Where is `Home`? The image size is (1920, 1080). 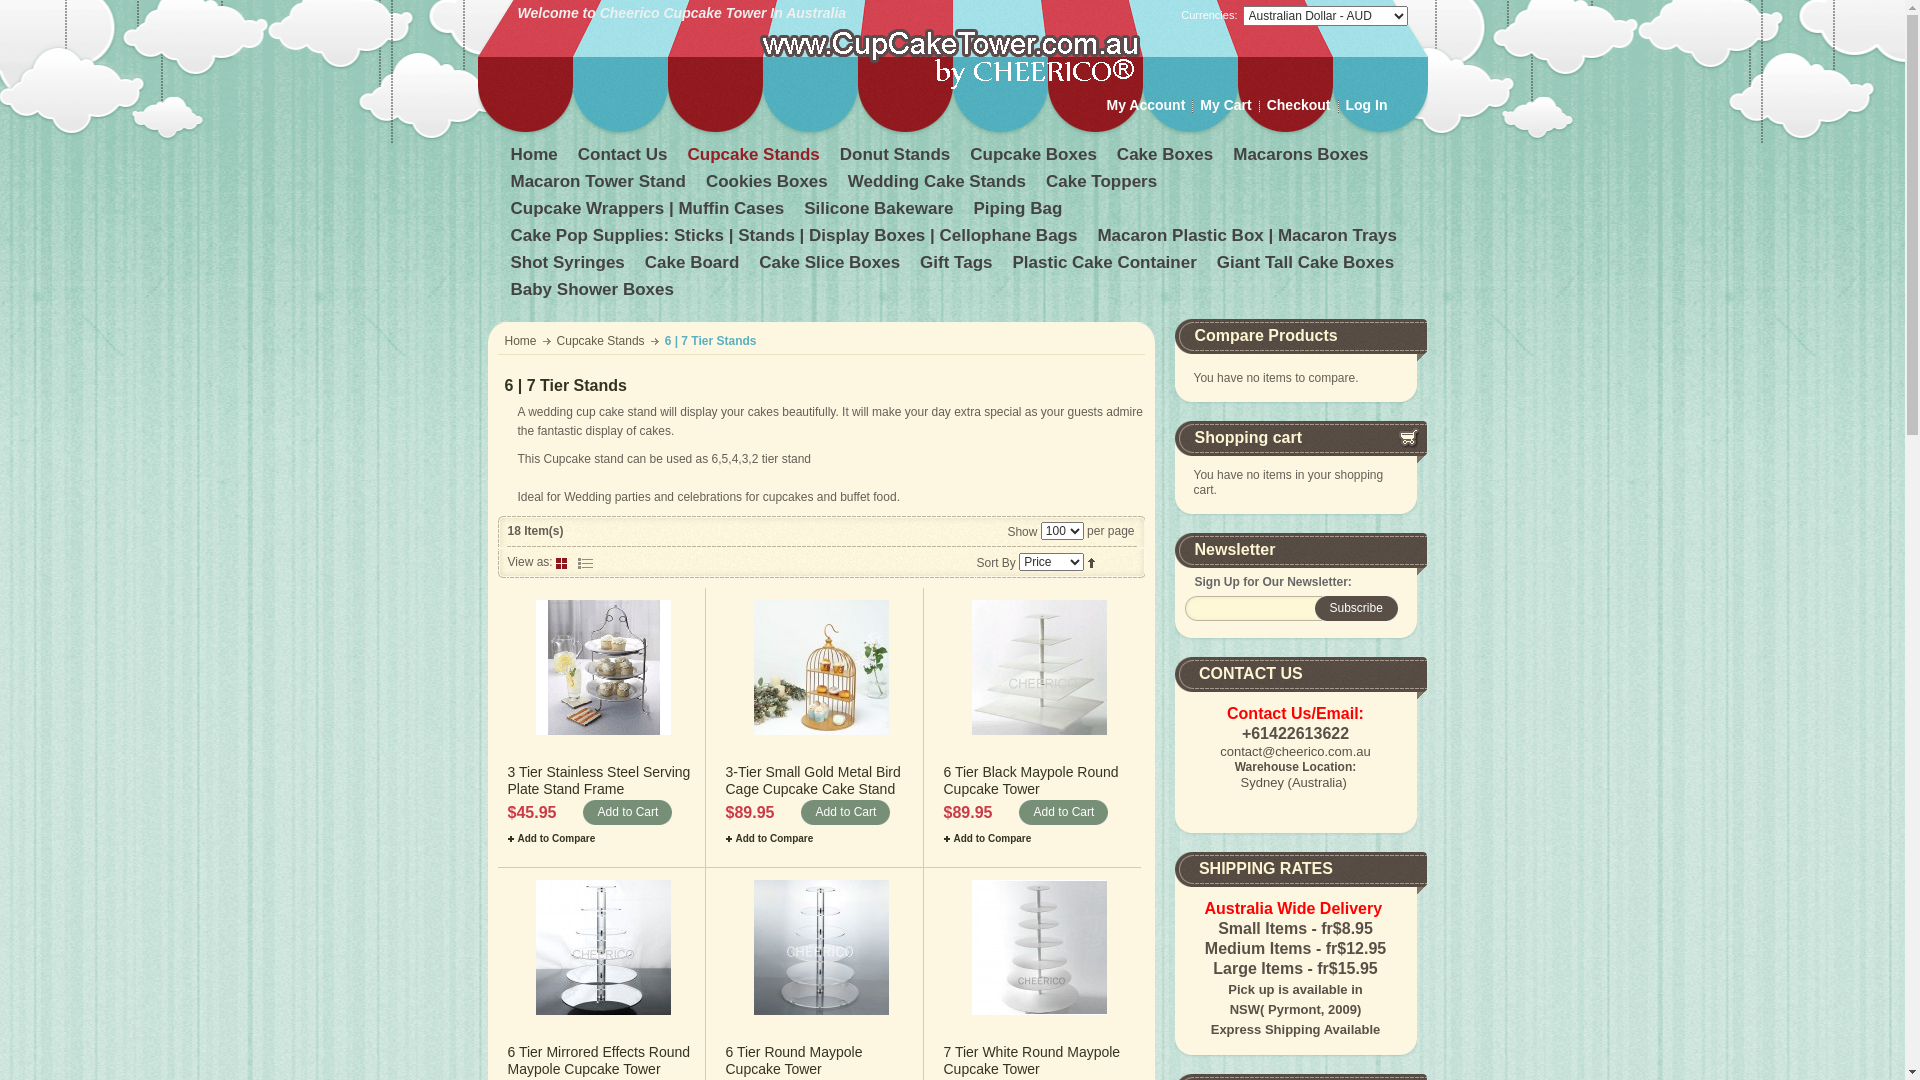
Home is located at coordinates (521, 341).